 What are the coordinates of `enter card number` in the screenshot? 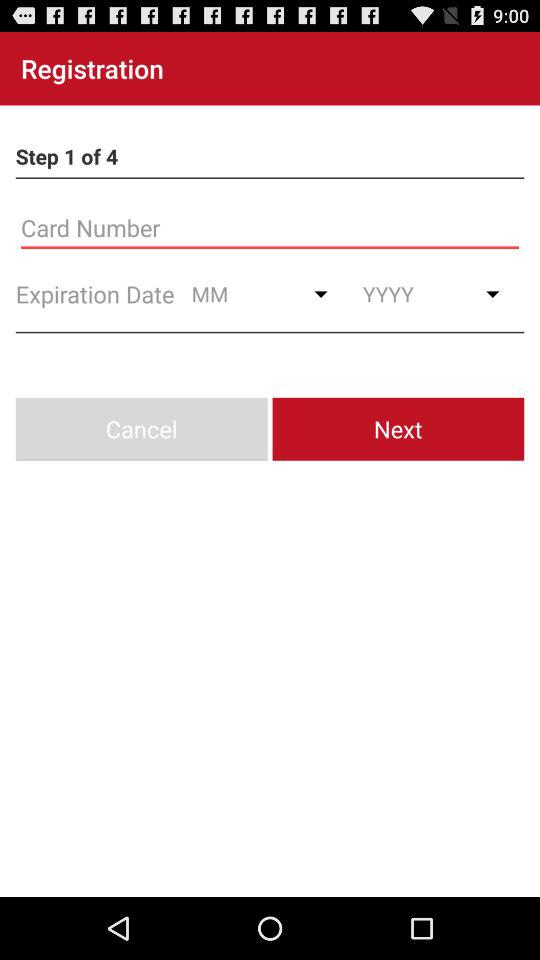 It's located at (270, 228).